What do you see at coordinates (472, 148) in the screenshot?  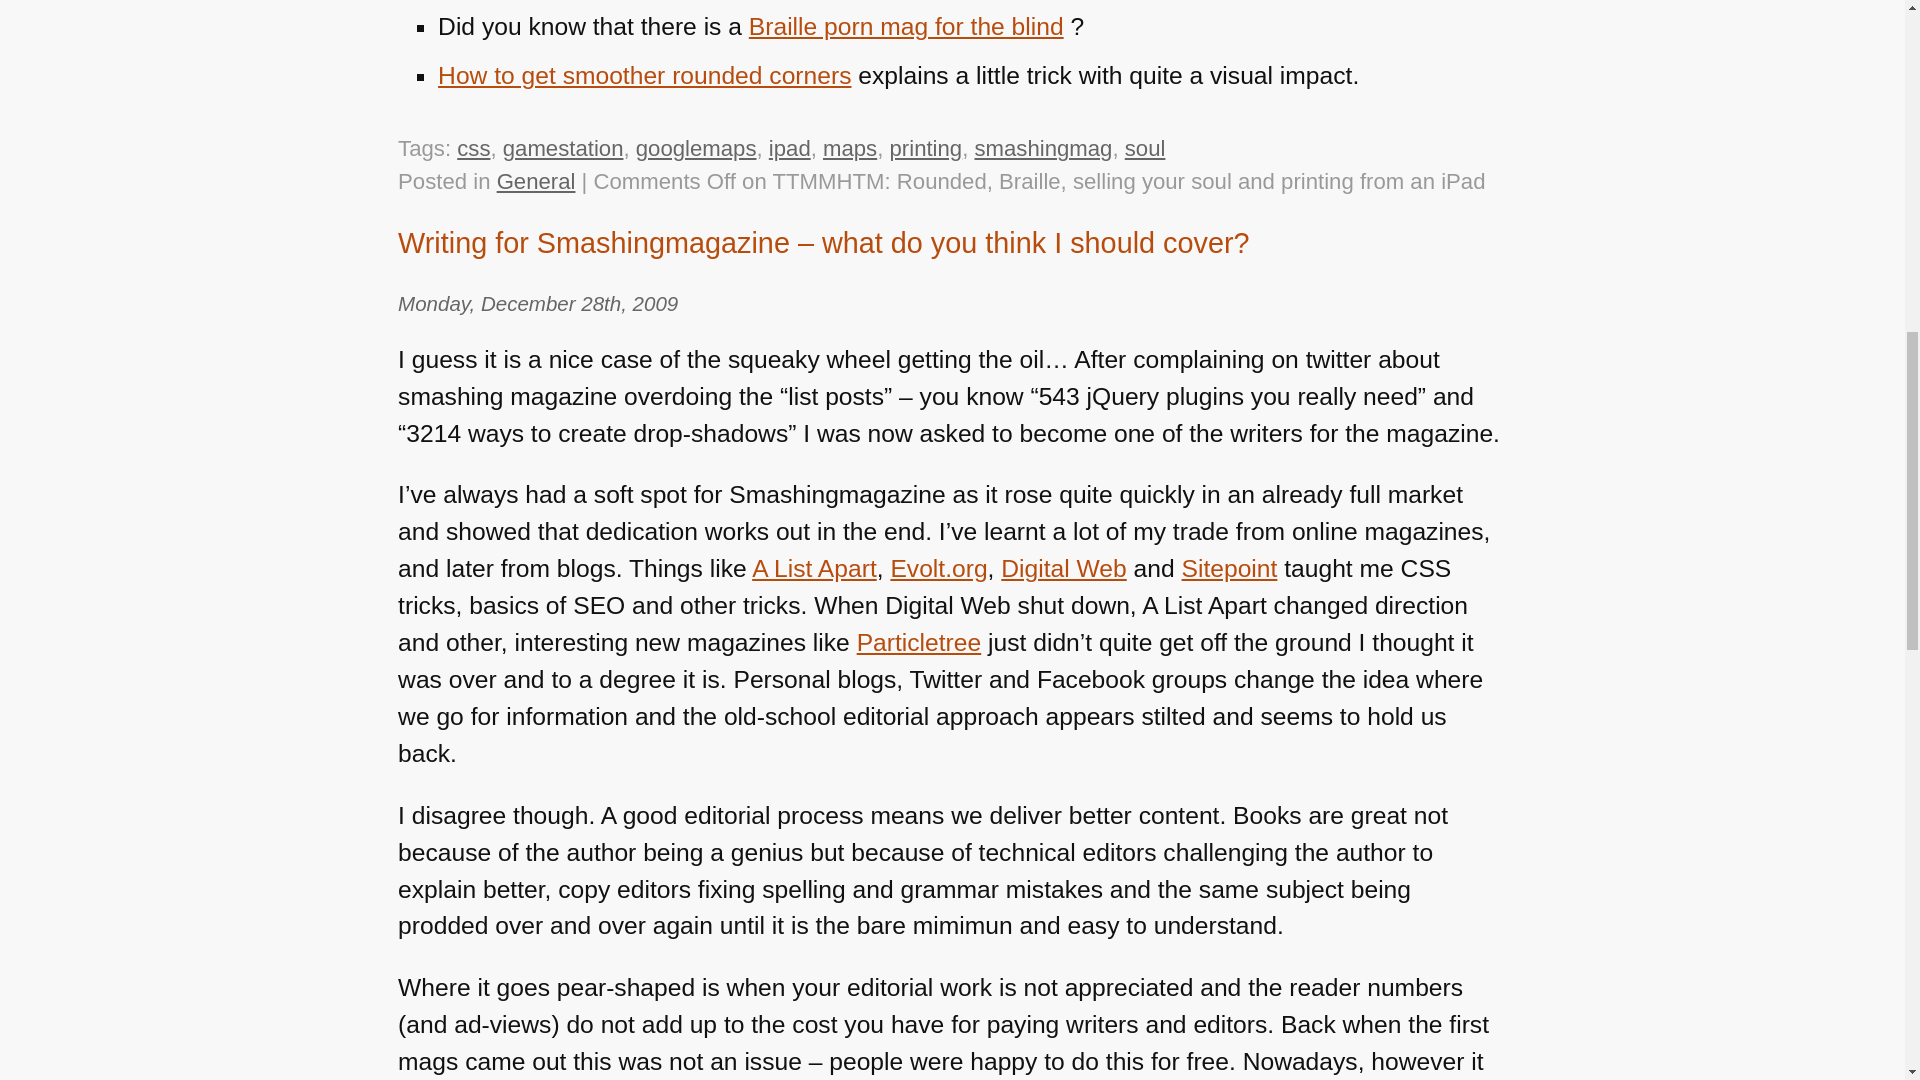 I see `css` at bounding box center [472, 148].